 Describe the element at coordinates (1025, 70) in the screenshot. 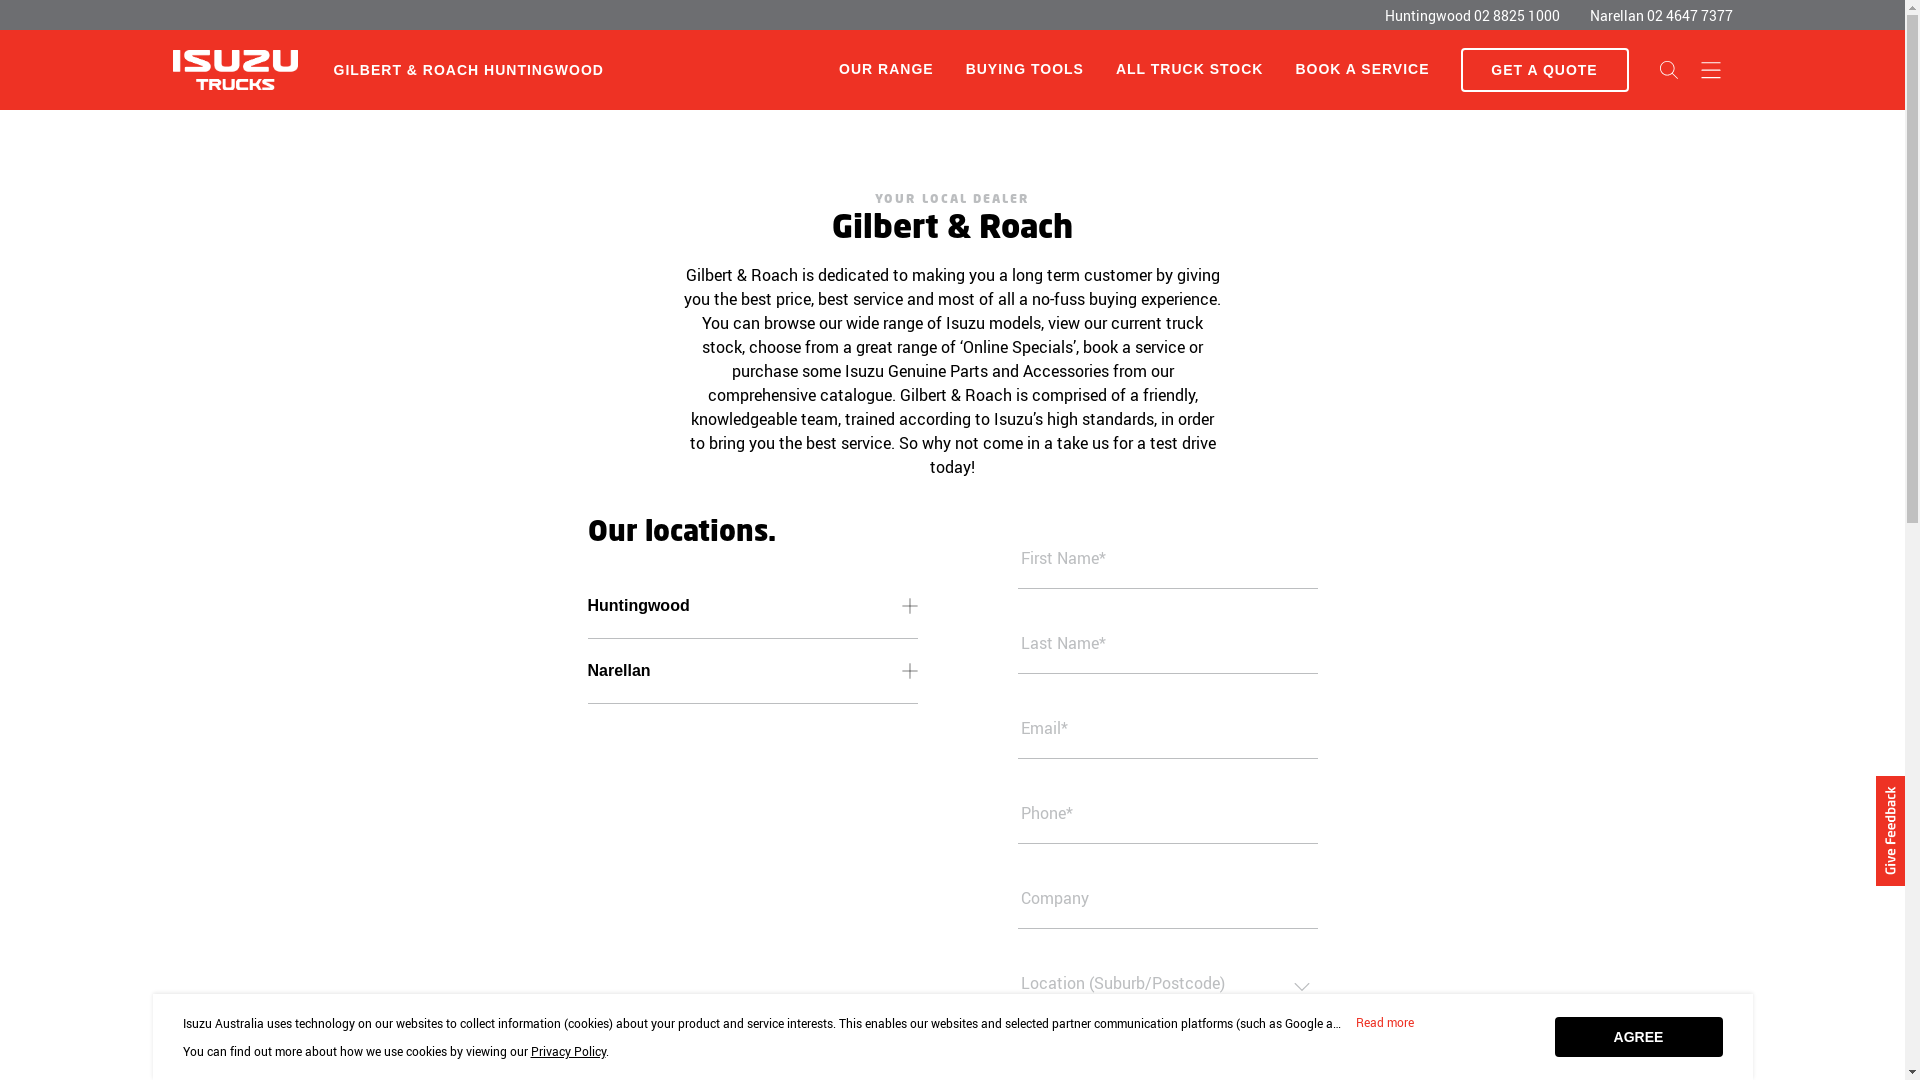

I see `BUYING TOOLS` at that location.